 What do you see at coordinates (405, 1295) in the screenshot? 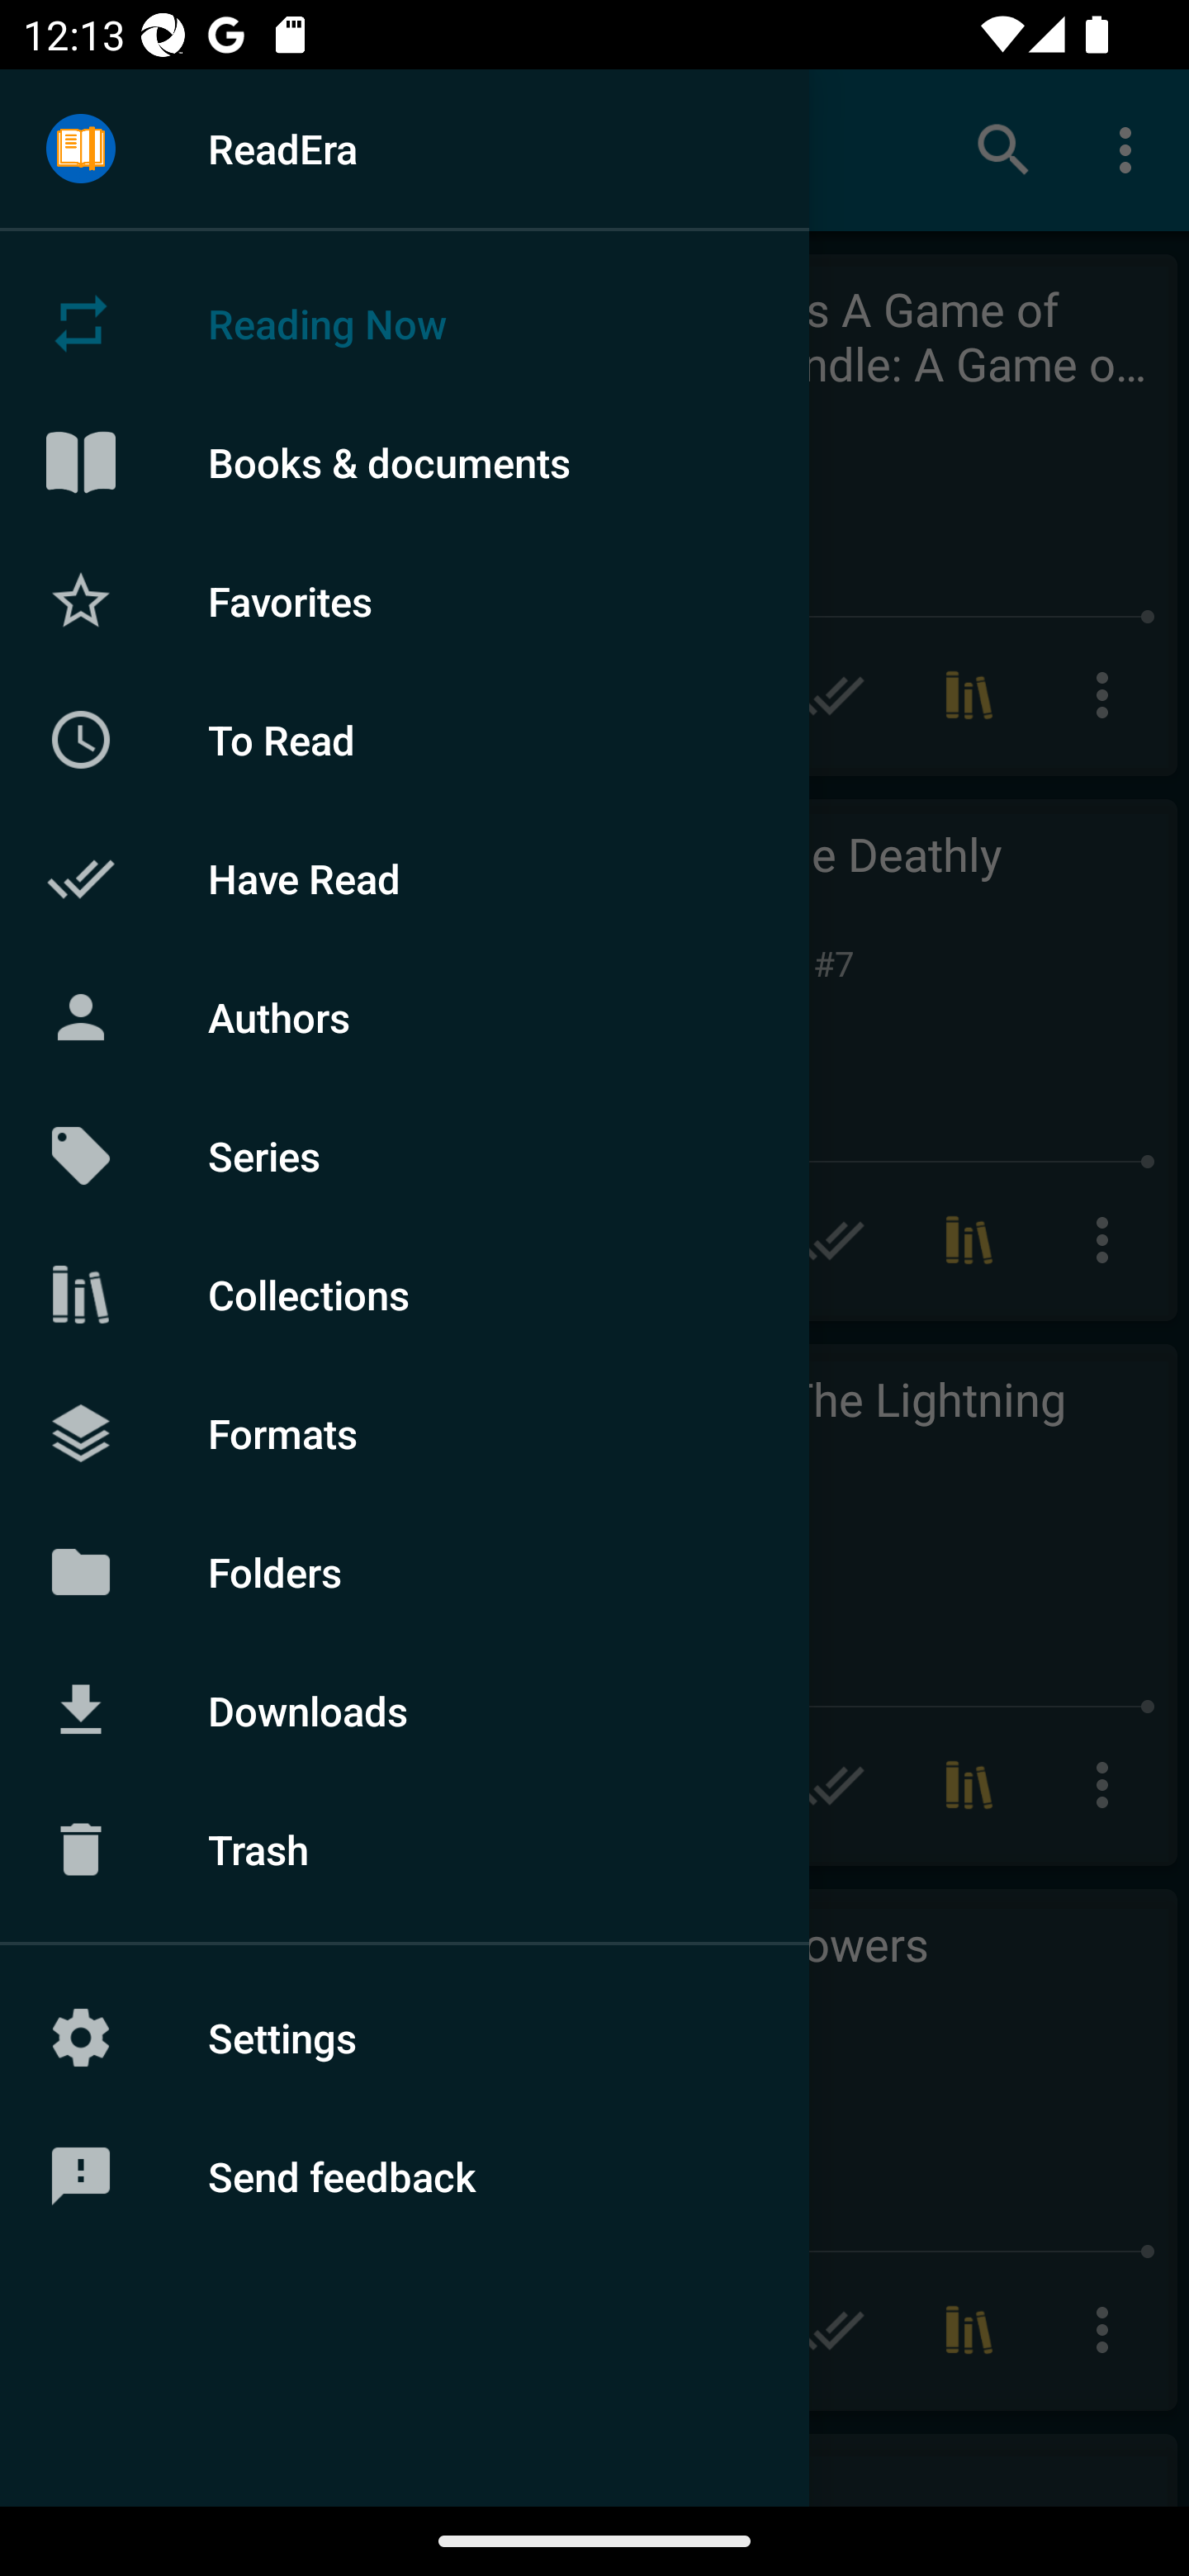
I see `Collections` at bounding box center [405, 1295].